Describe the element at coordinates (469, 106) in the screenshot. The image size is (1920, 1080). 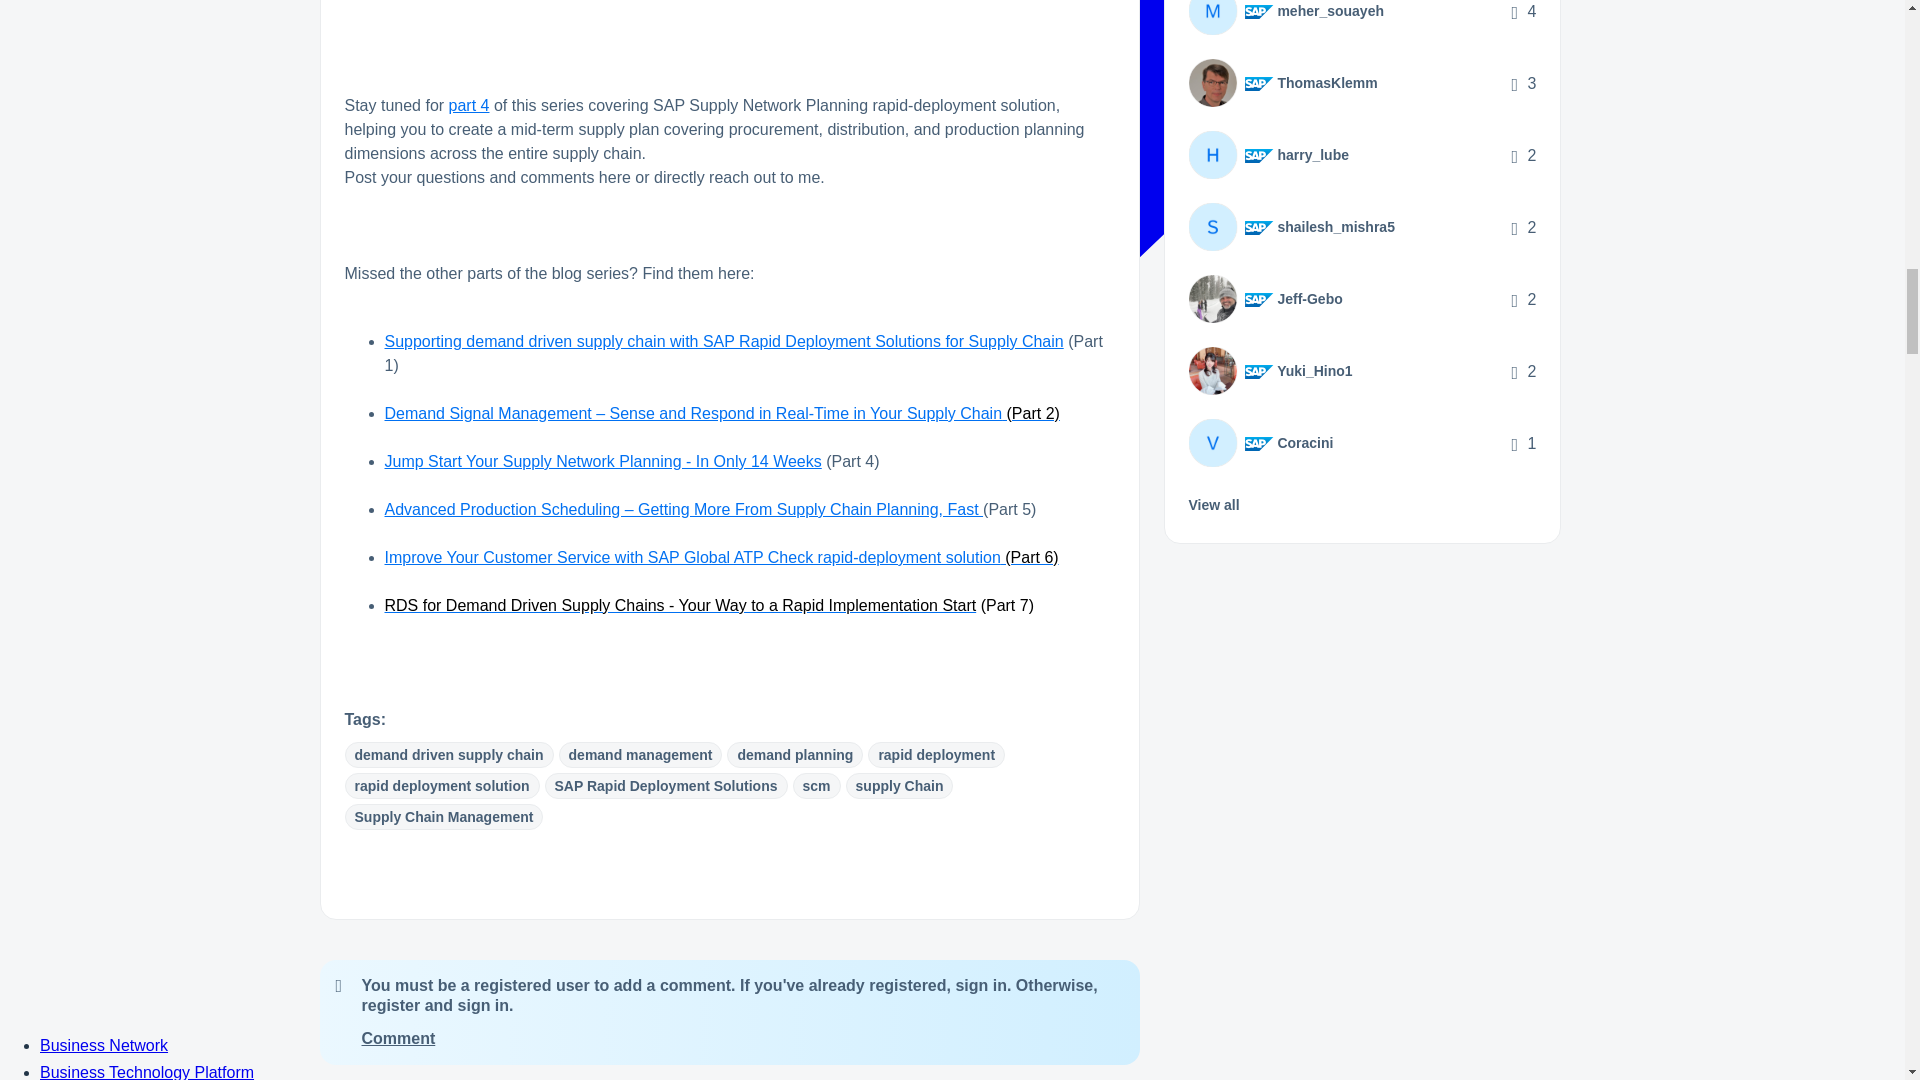
I see `part 4` at that location.